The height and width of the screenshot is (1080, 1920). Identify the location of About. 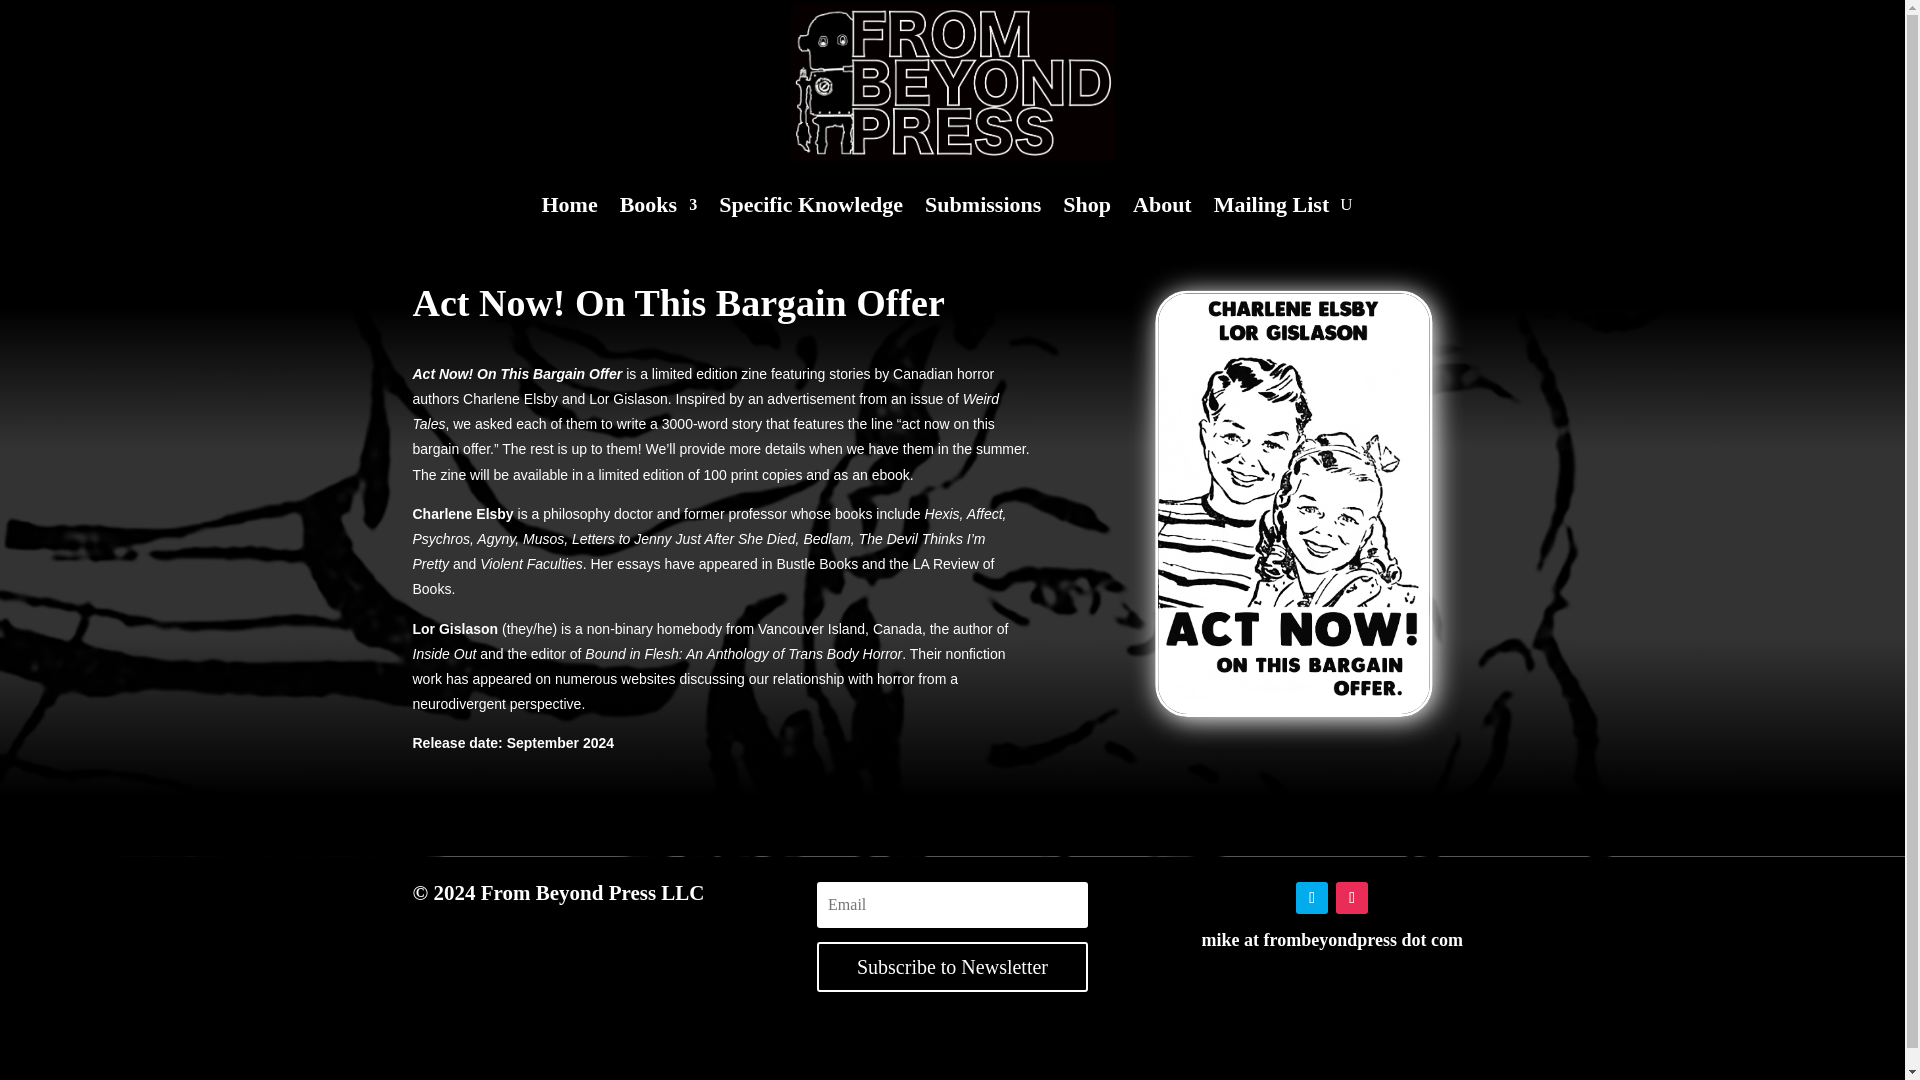
(1162, 208).